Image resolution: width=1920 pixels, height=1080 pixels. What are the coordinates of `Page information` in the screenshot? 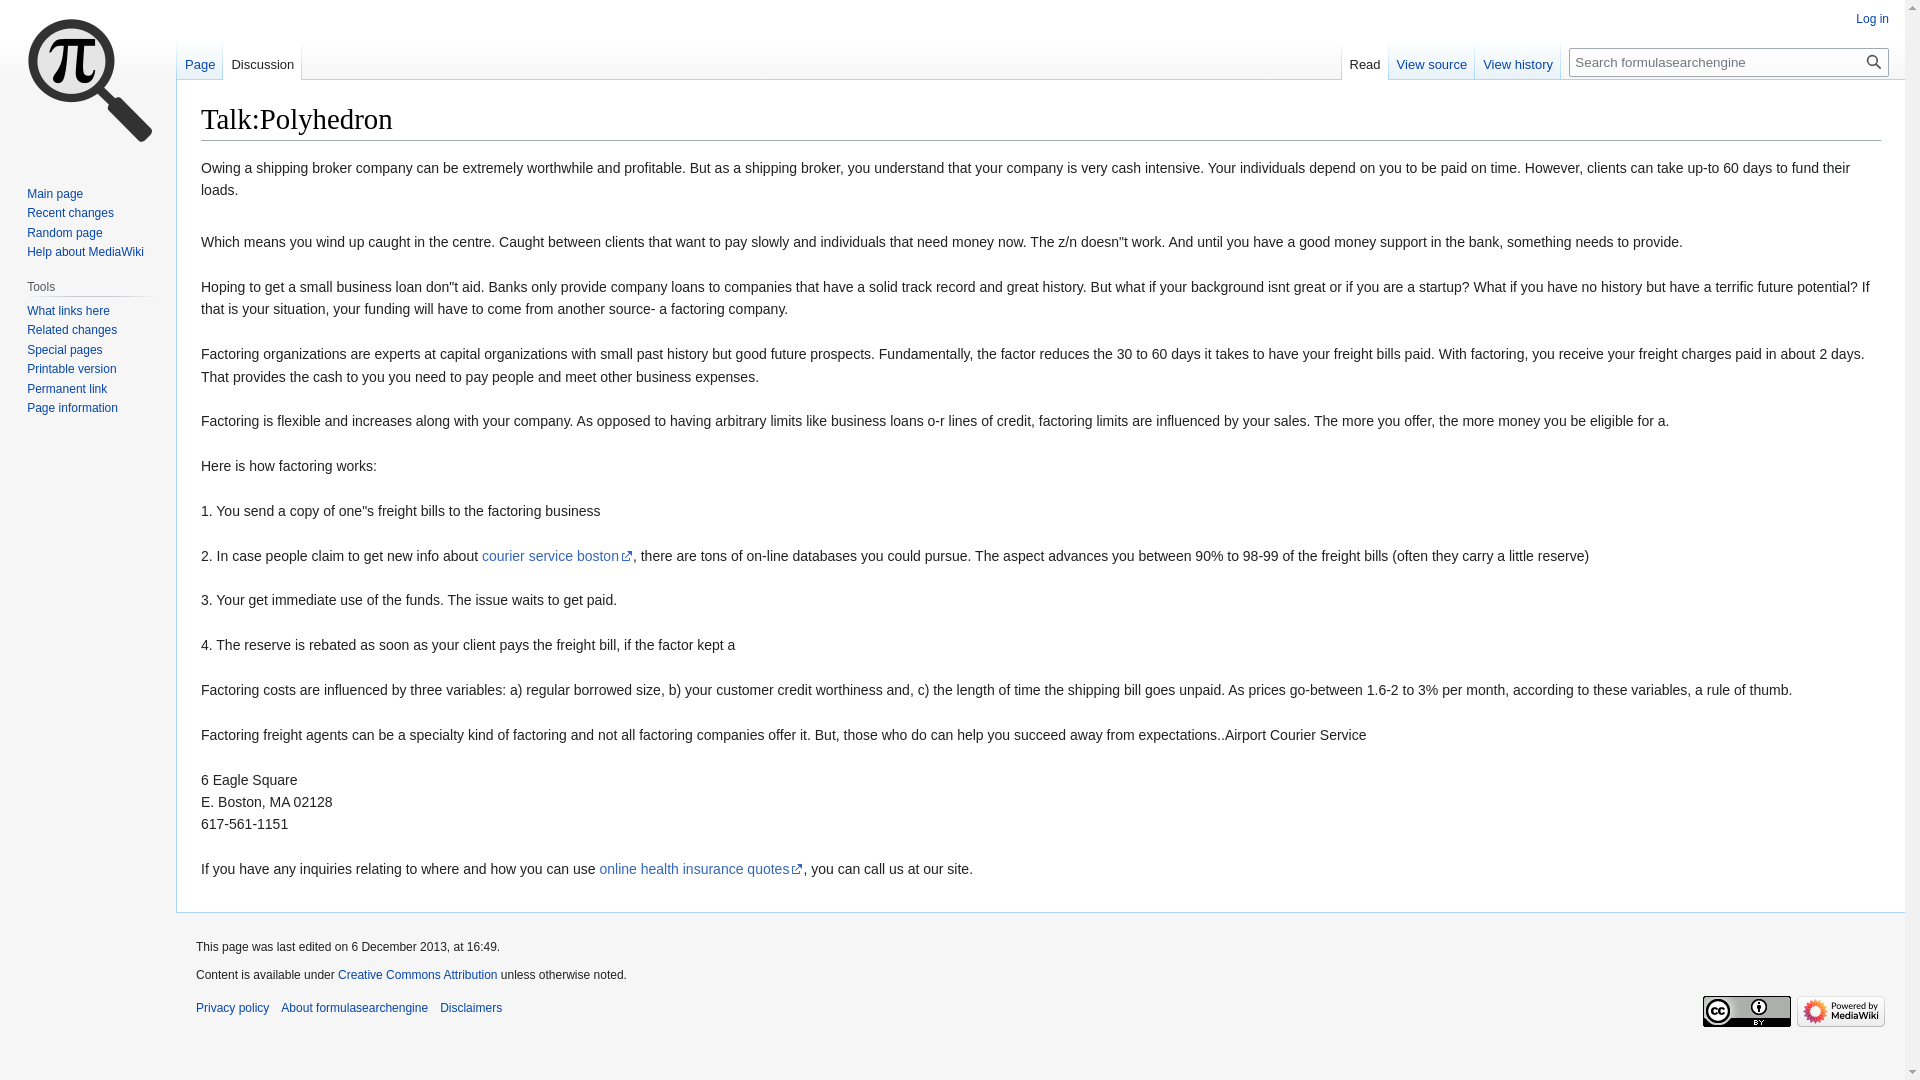 It's located at (72, 407).